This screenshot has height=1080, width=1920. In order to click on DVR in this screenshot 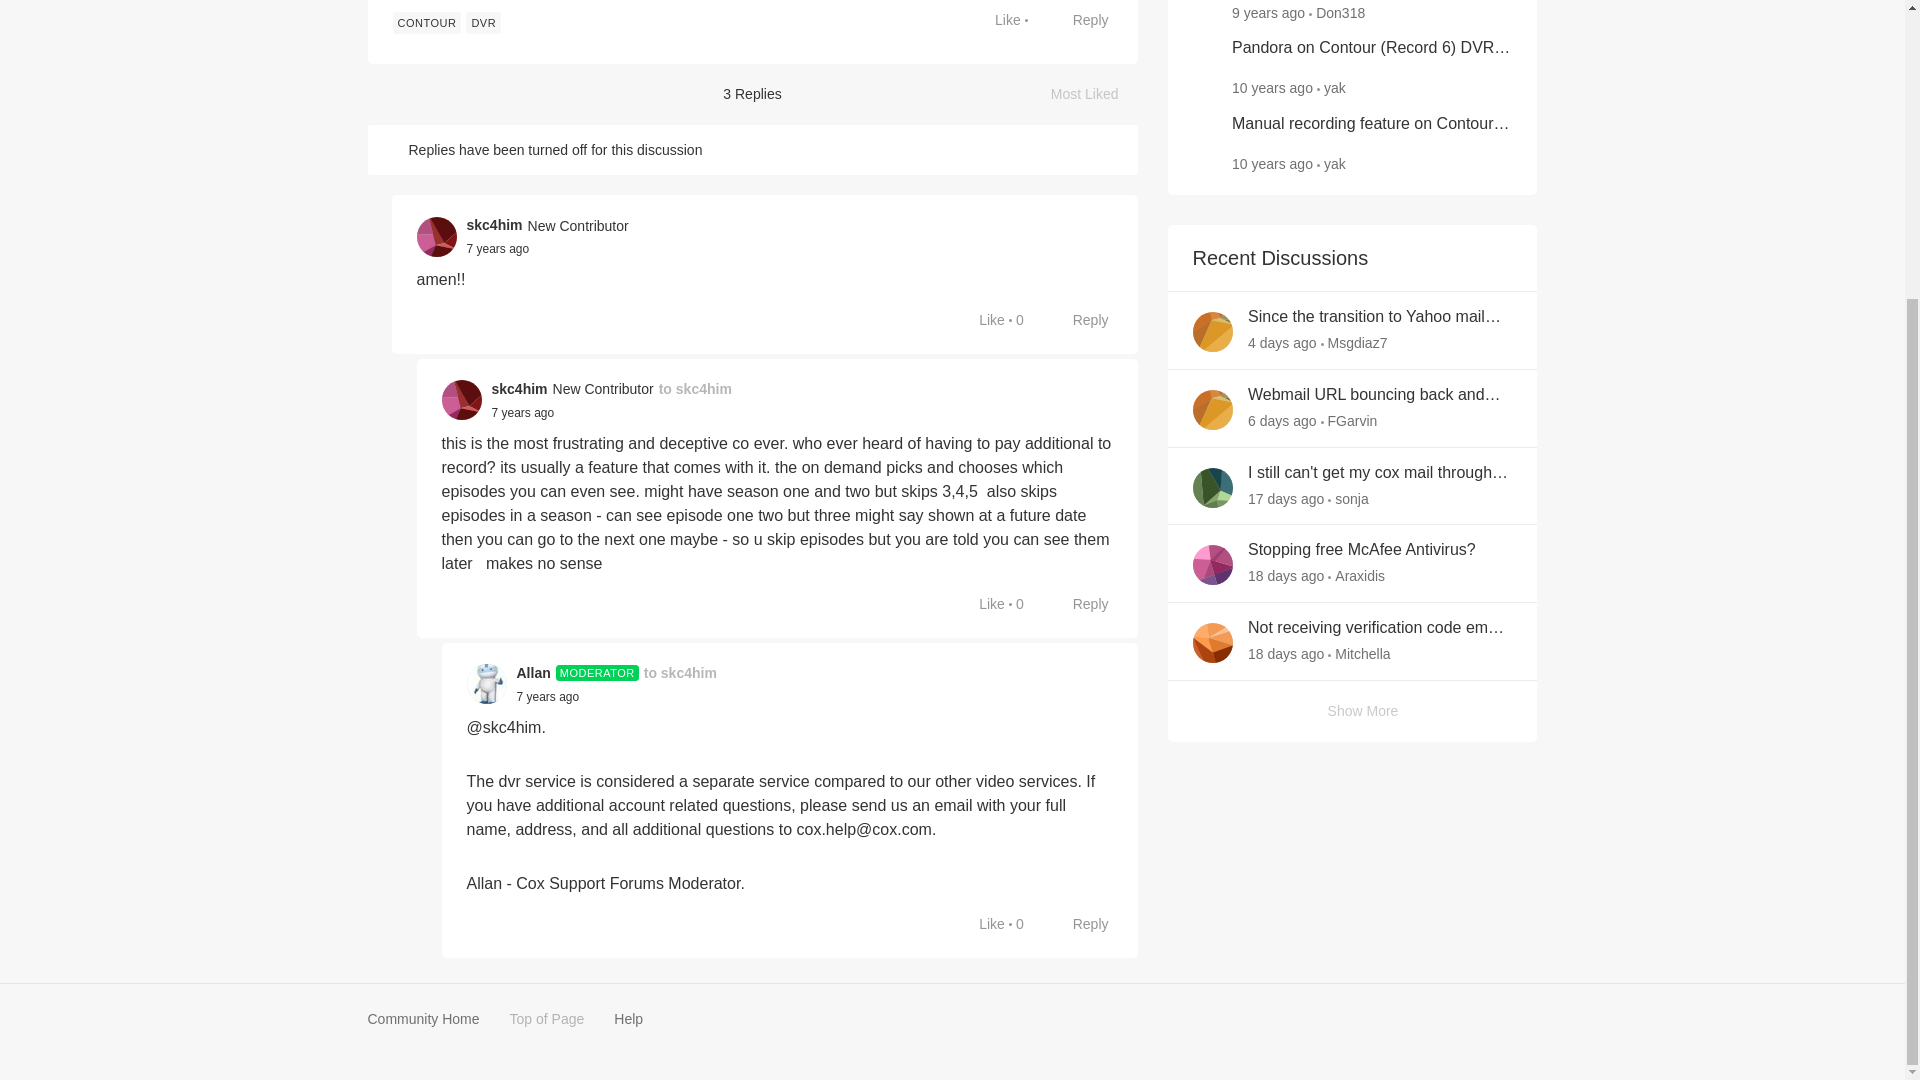, I will do `click(484, 22)`.